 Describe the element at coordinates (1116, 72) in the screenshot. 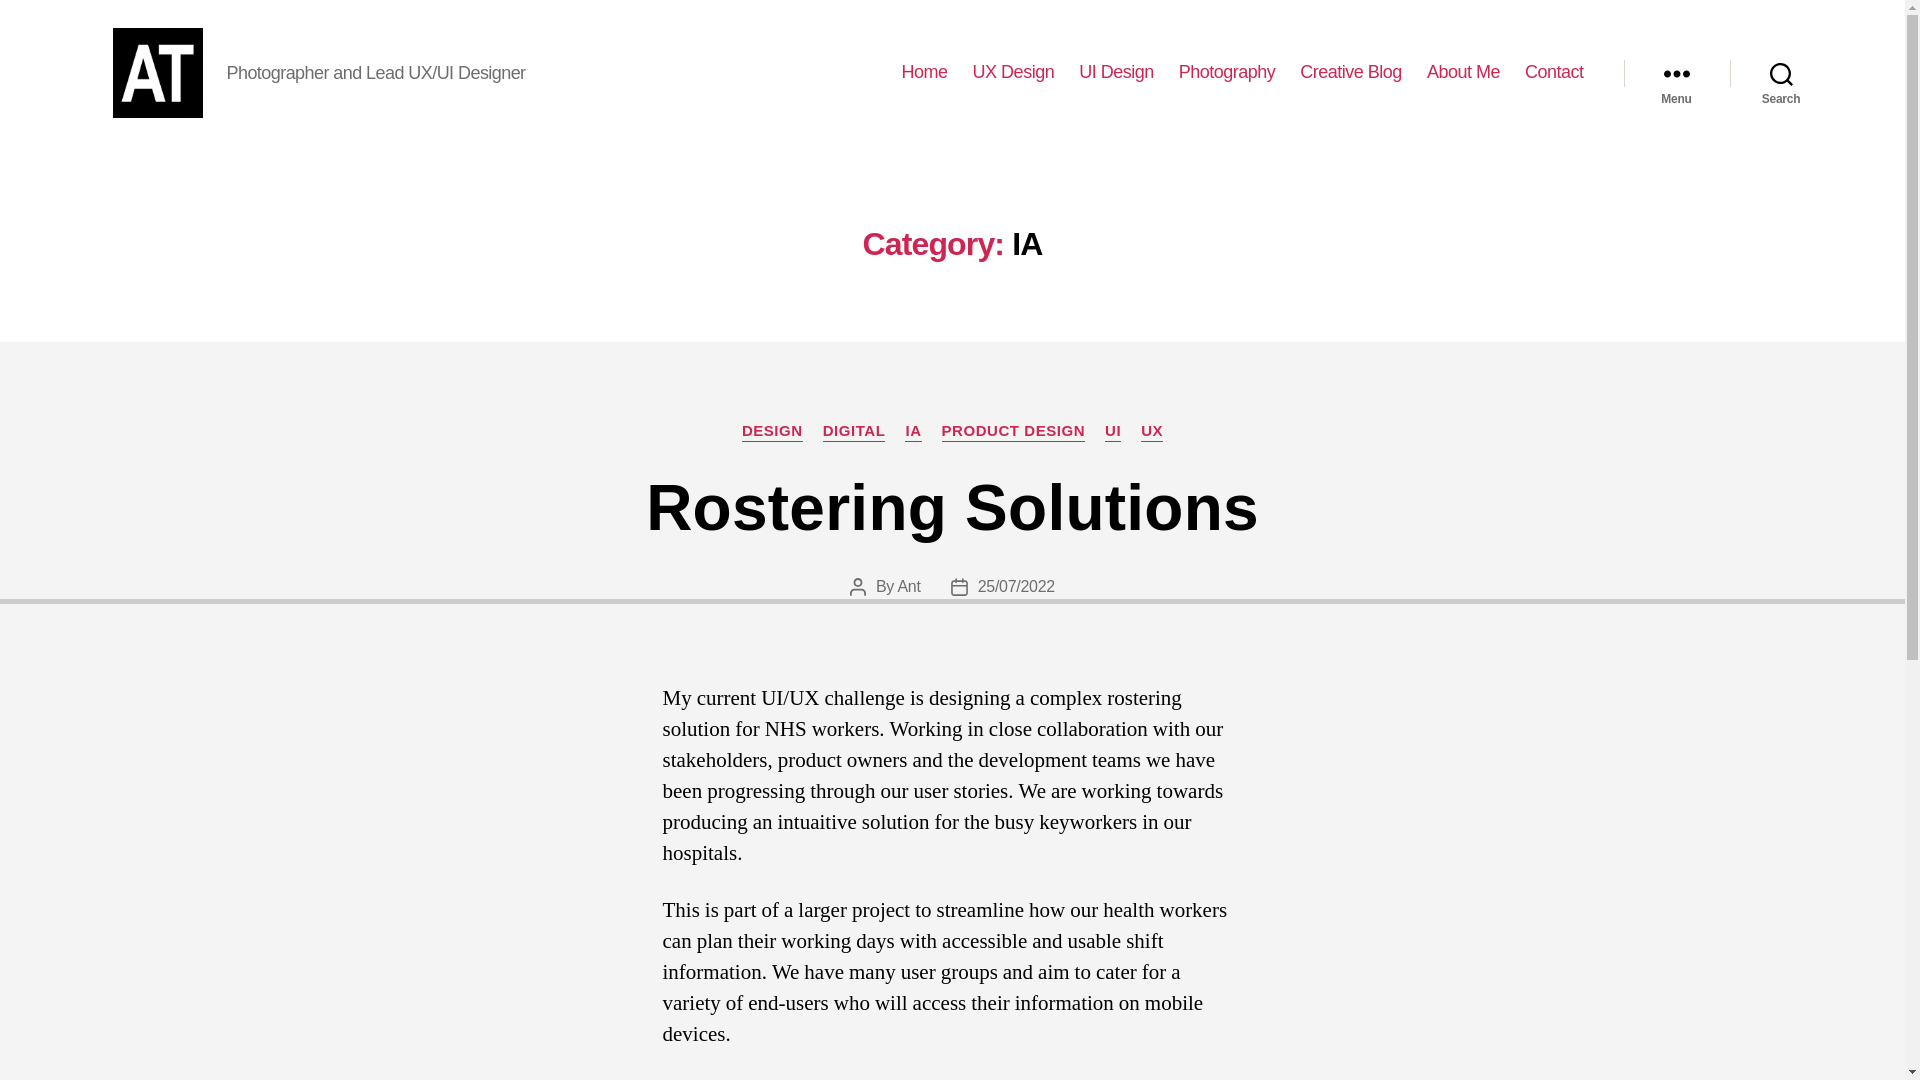

I see `UI Design` at that location.